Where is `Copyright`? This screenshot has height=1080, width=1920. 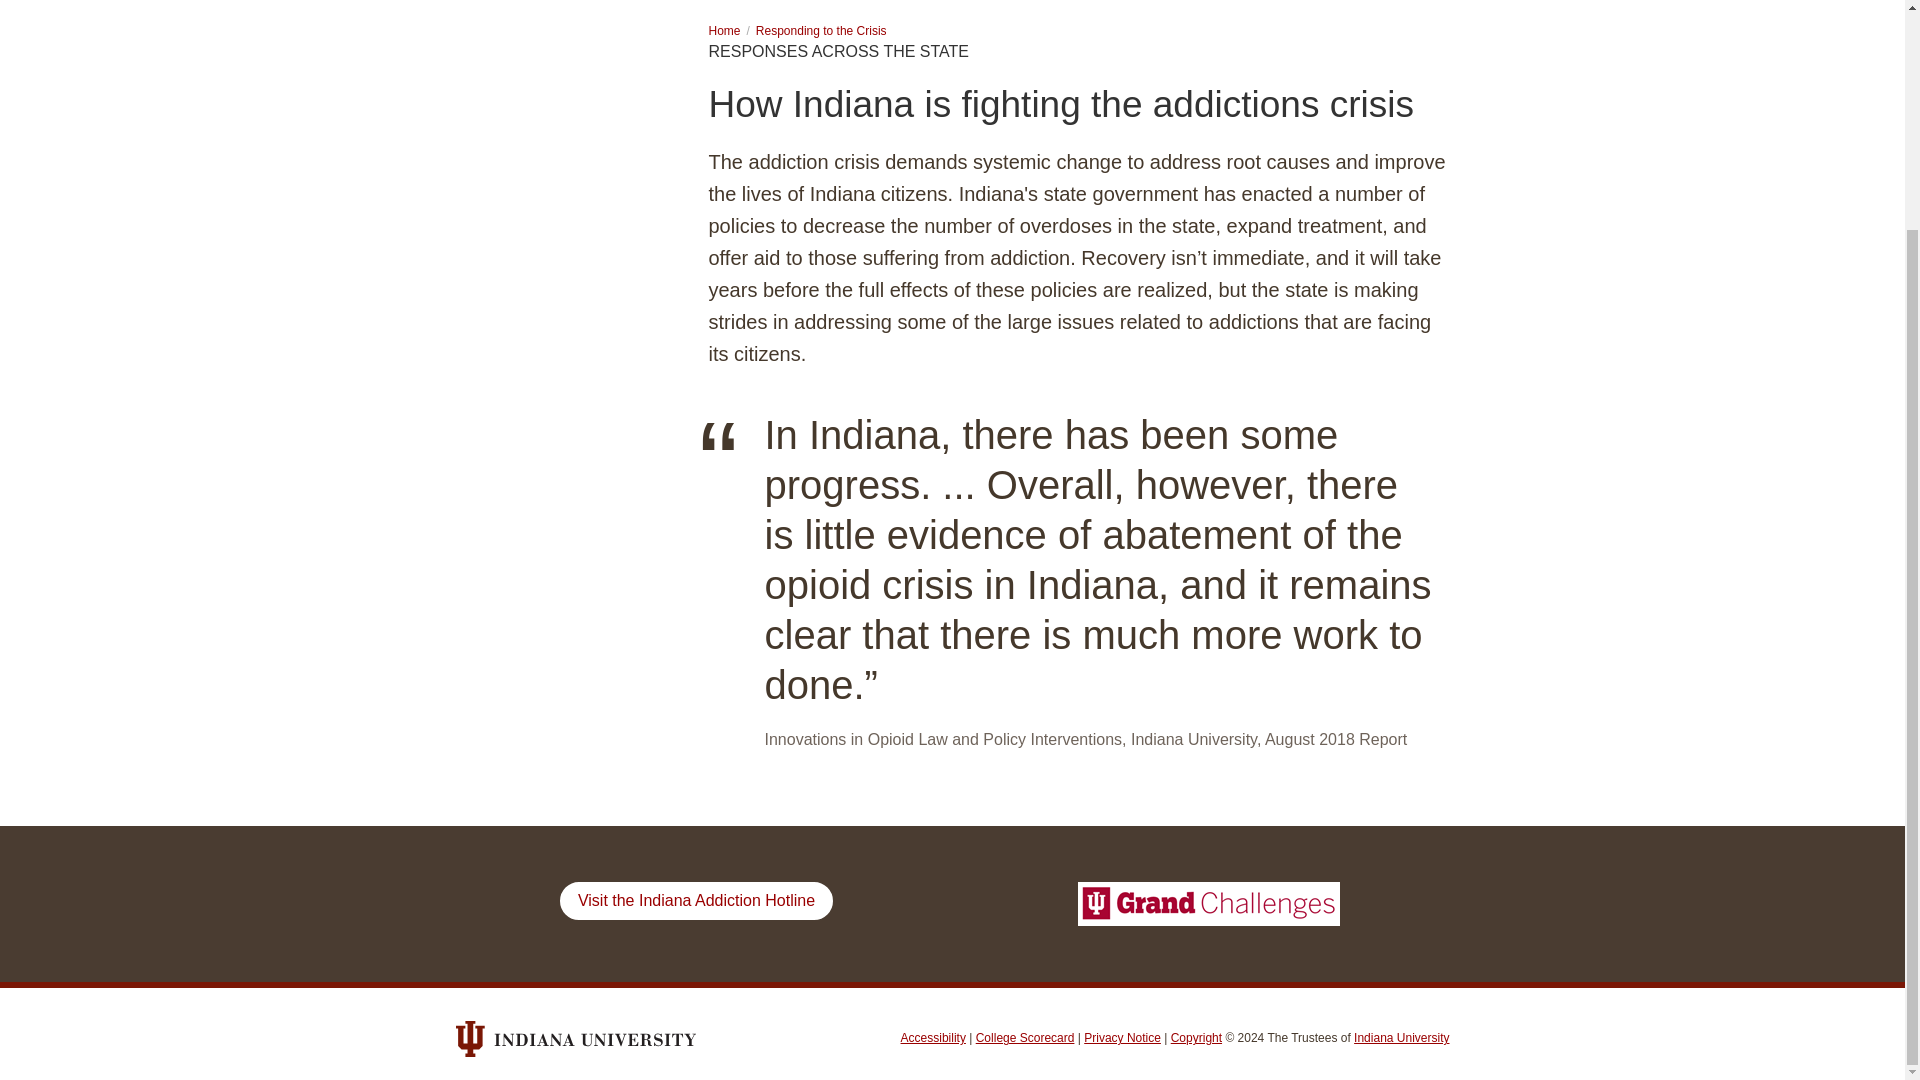
Copyright is located at coordinates (1196, 1038).